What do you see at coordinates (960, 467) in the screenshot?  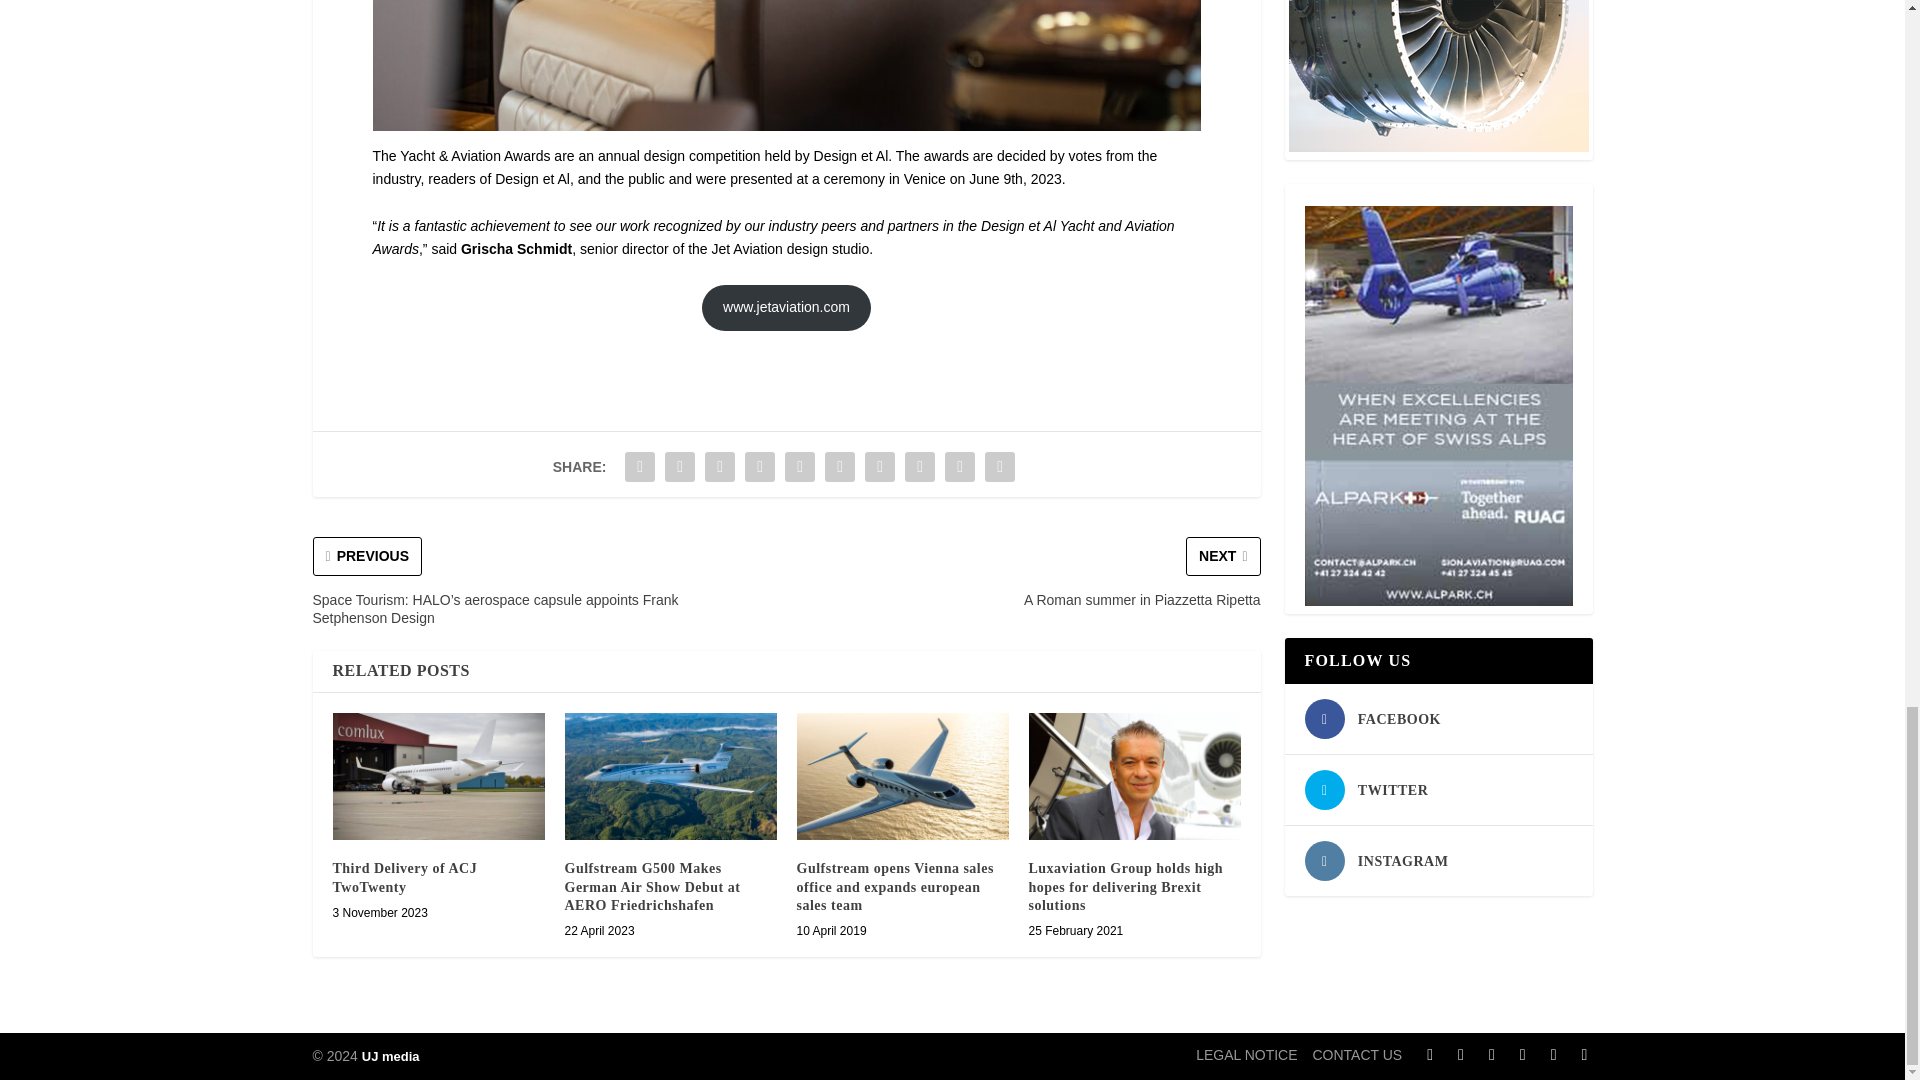 I see `Share "Jet Aviation wins design award in Venice" via Email` at bounding box center [960, 467].